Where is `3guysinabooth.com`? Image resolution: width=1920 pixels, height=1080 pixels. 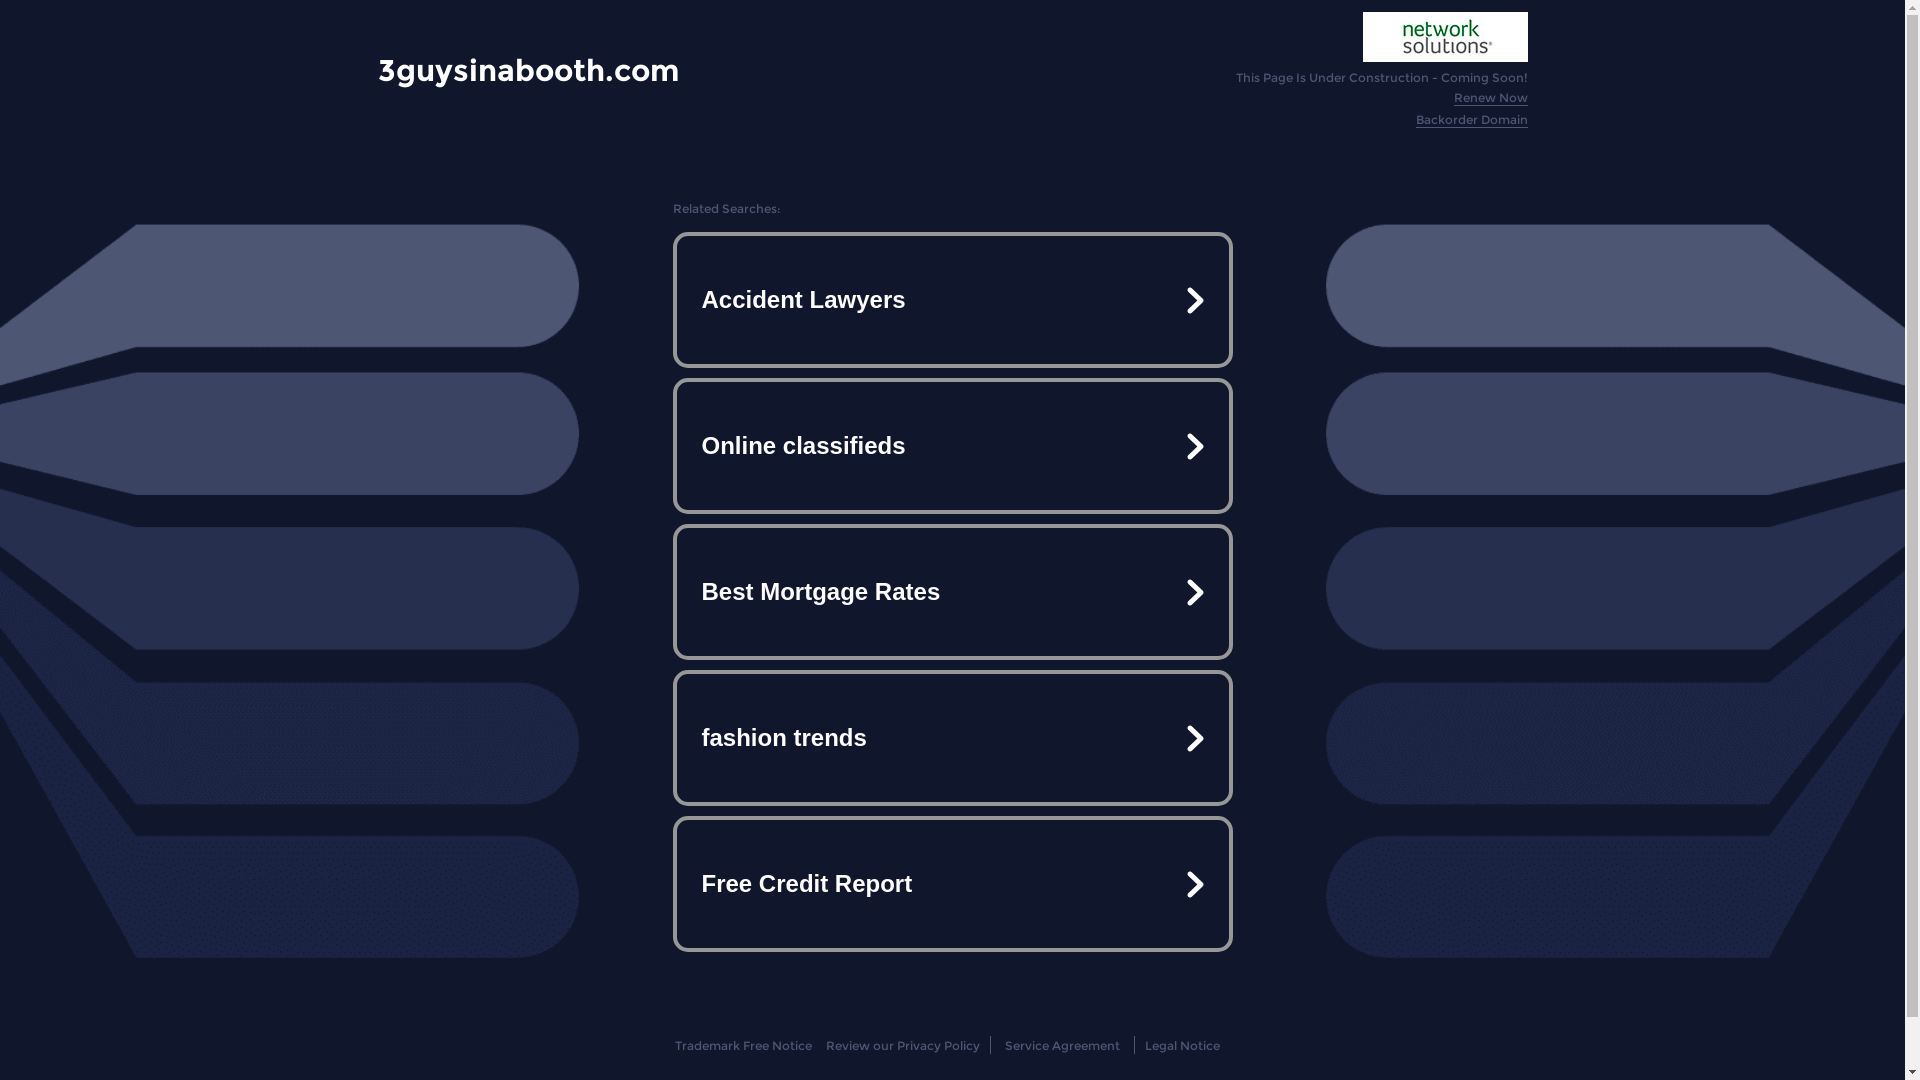
3guysinabooth.com is located at coordinates (528, 70).